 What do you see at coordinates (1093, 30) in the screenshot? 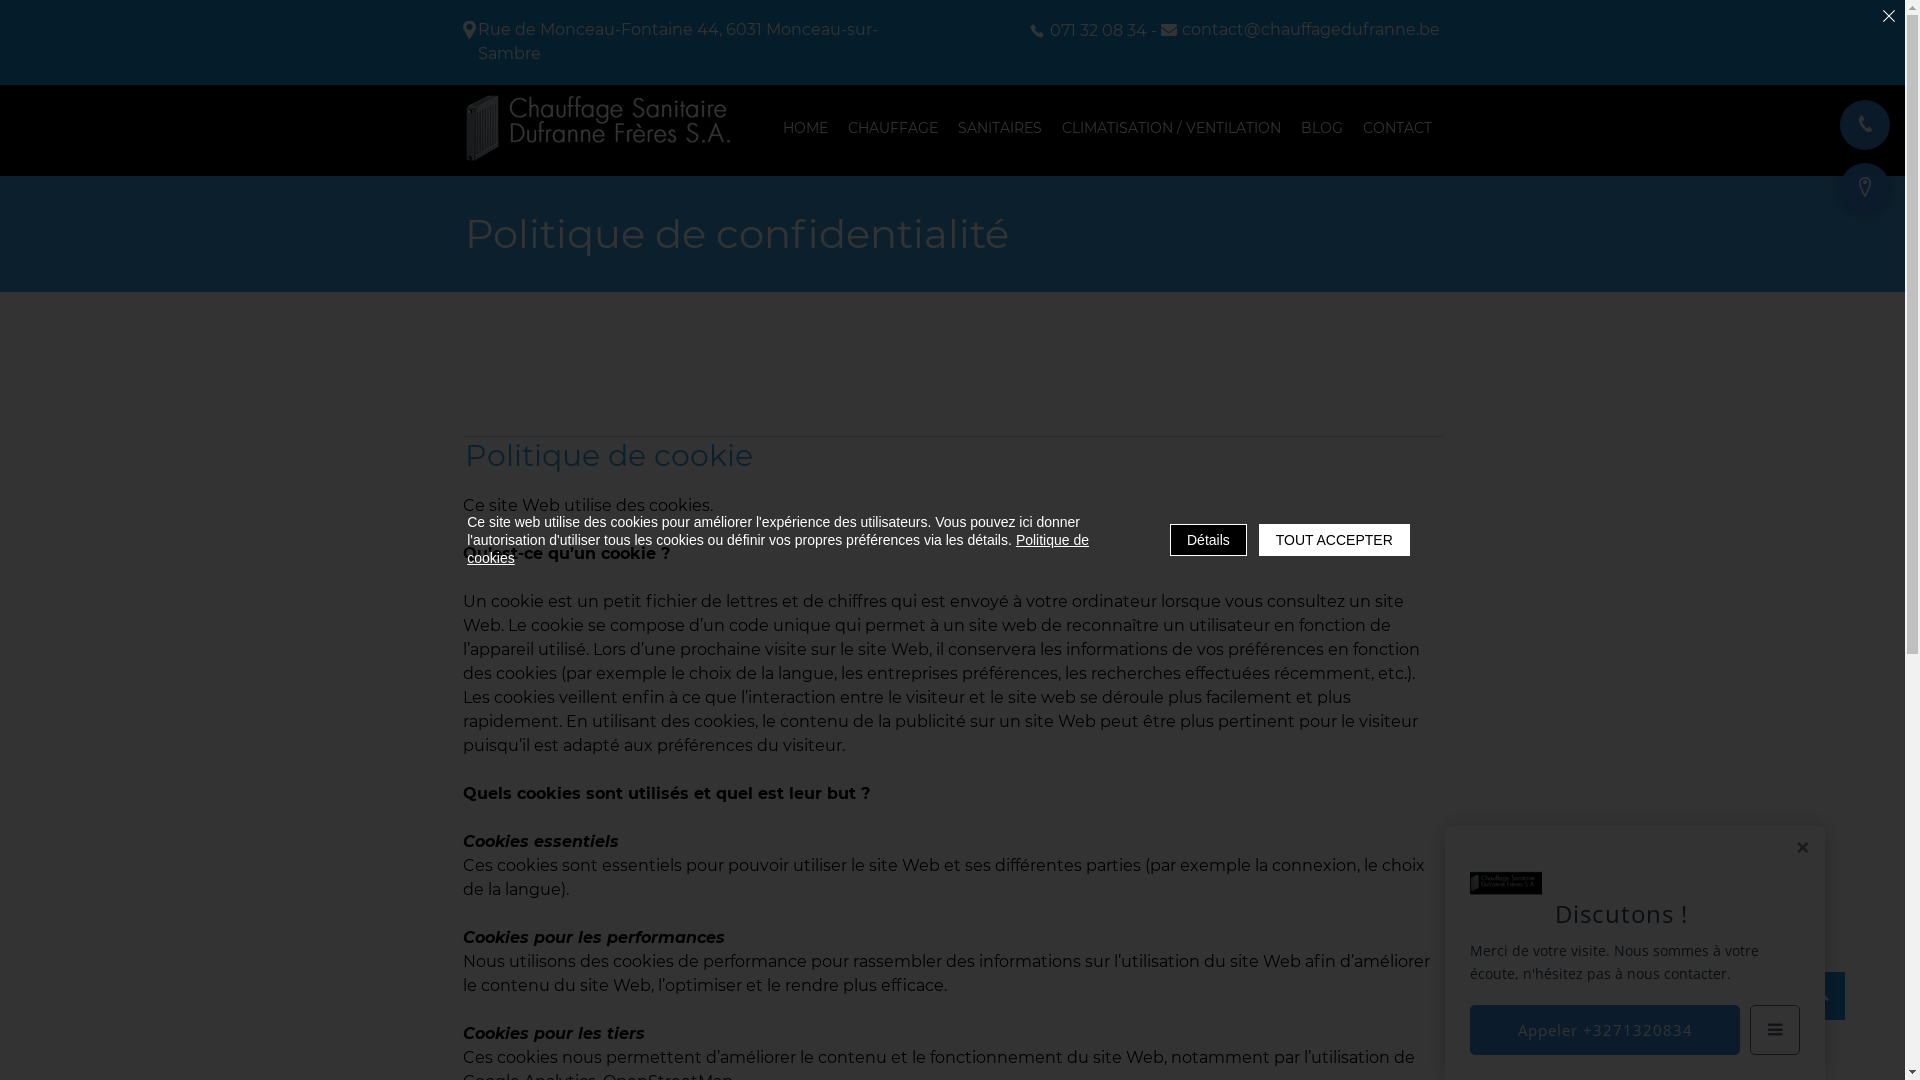
I see `071 32 08 34 -` at bounding box center [1093, 30].